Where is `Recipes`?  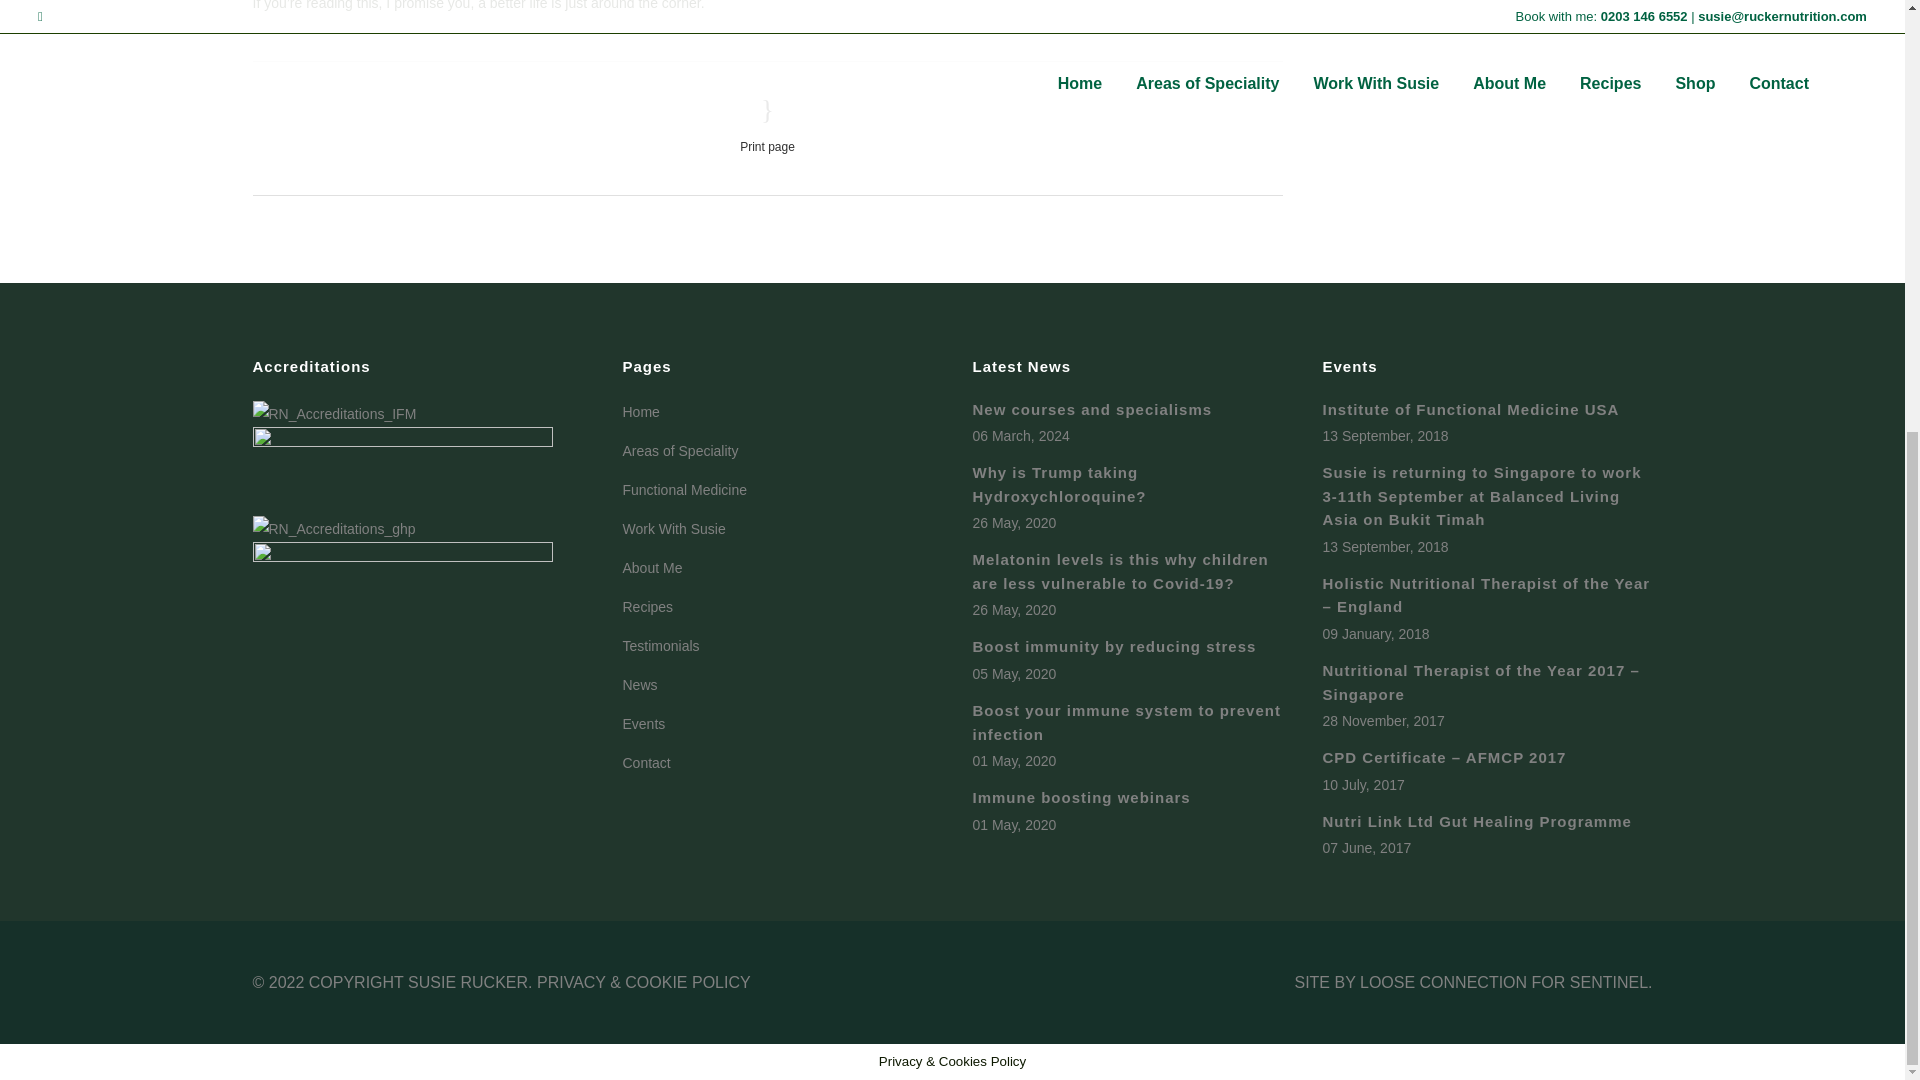 Recipes is located at coordinates (782, 606).